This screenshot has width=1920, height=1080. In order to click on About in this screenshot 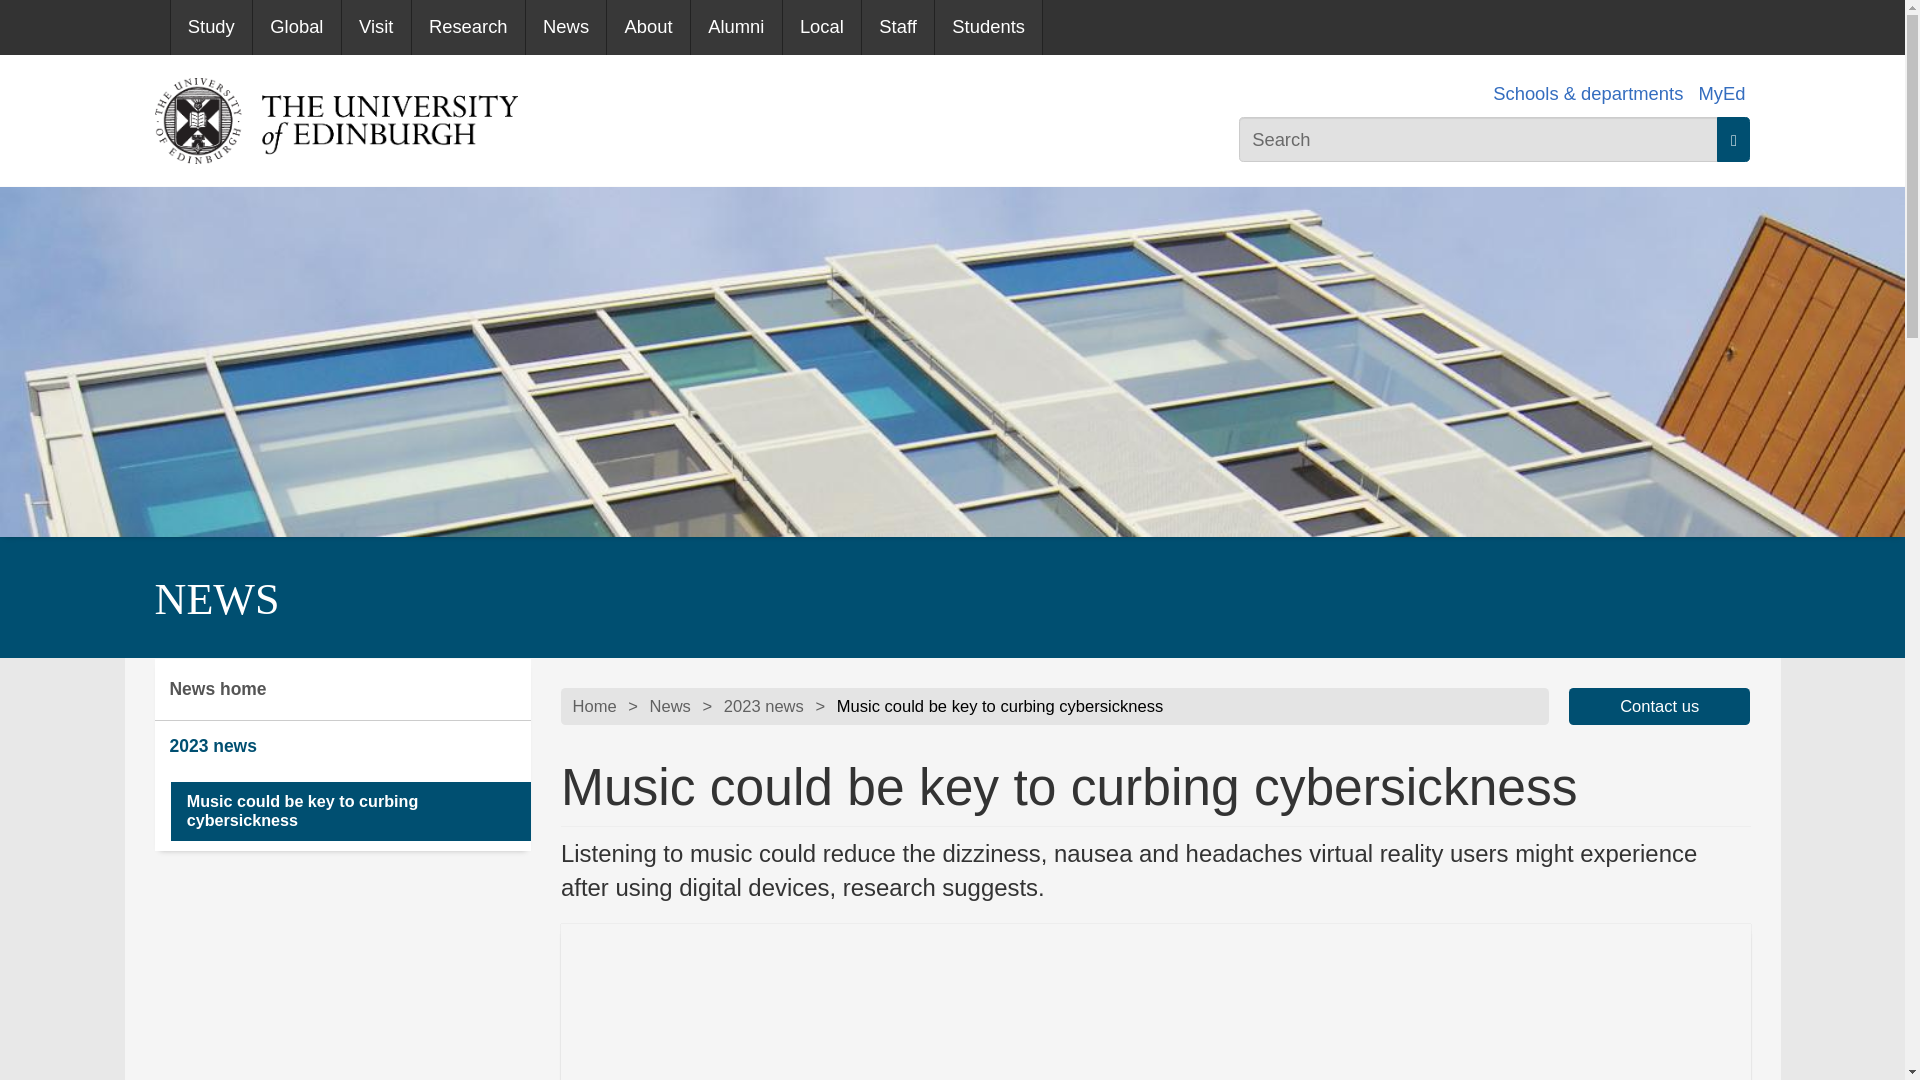, I will do `click(648, 28)`.